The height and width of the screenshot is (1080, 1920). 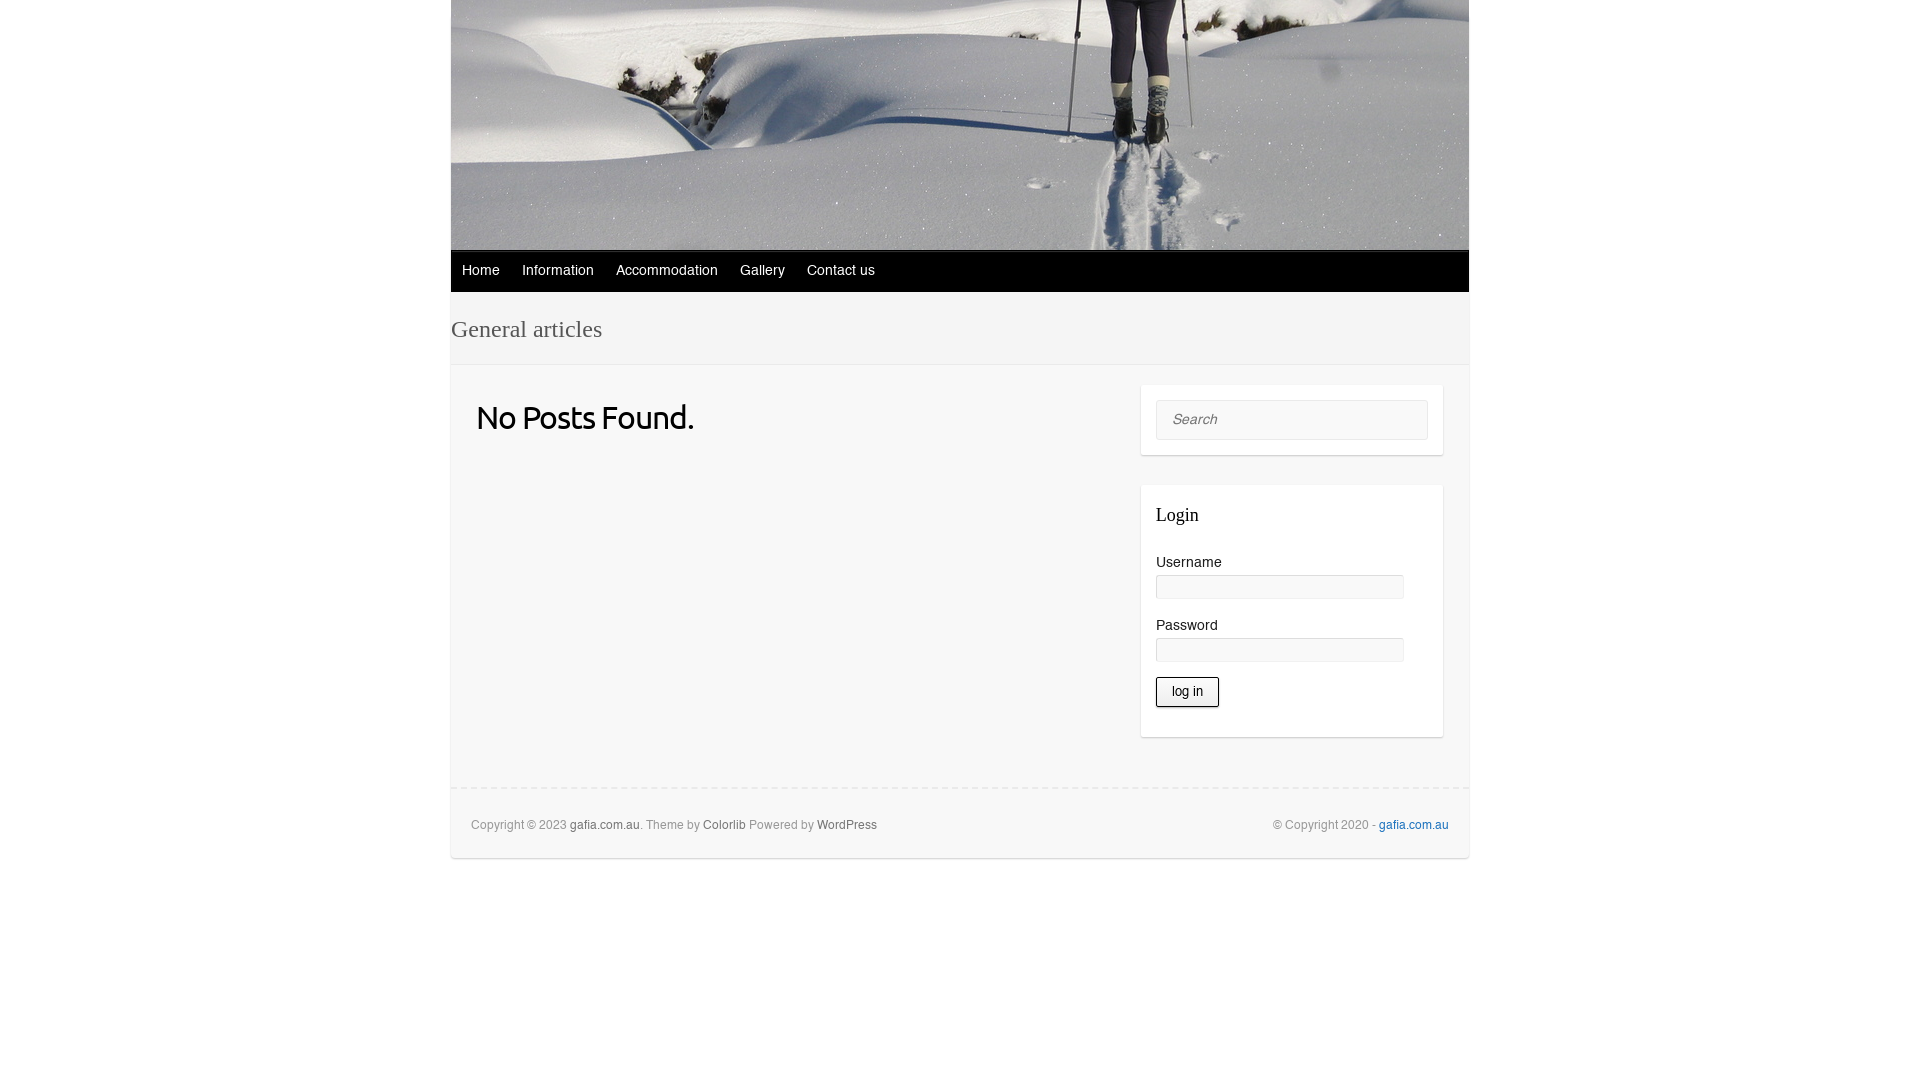 I want to click on Contact us, so click(x=842, y=271).